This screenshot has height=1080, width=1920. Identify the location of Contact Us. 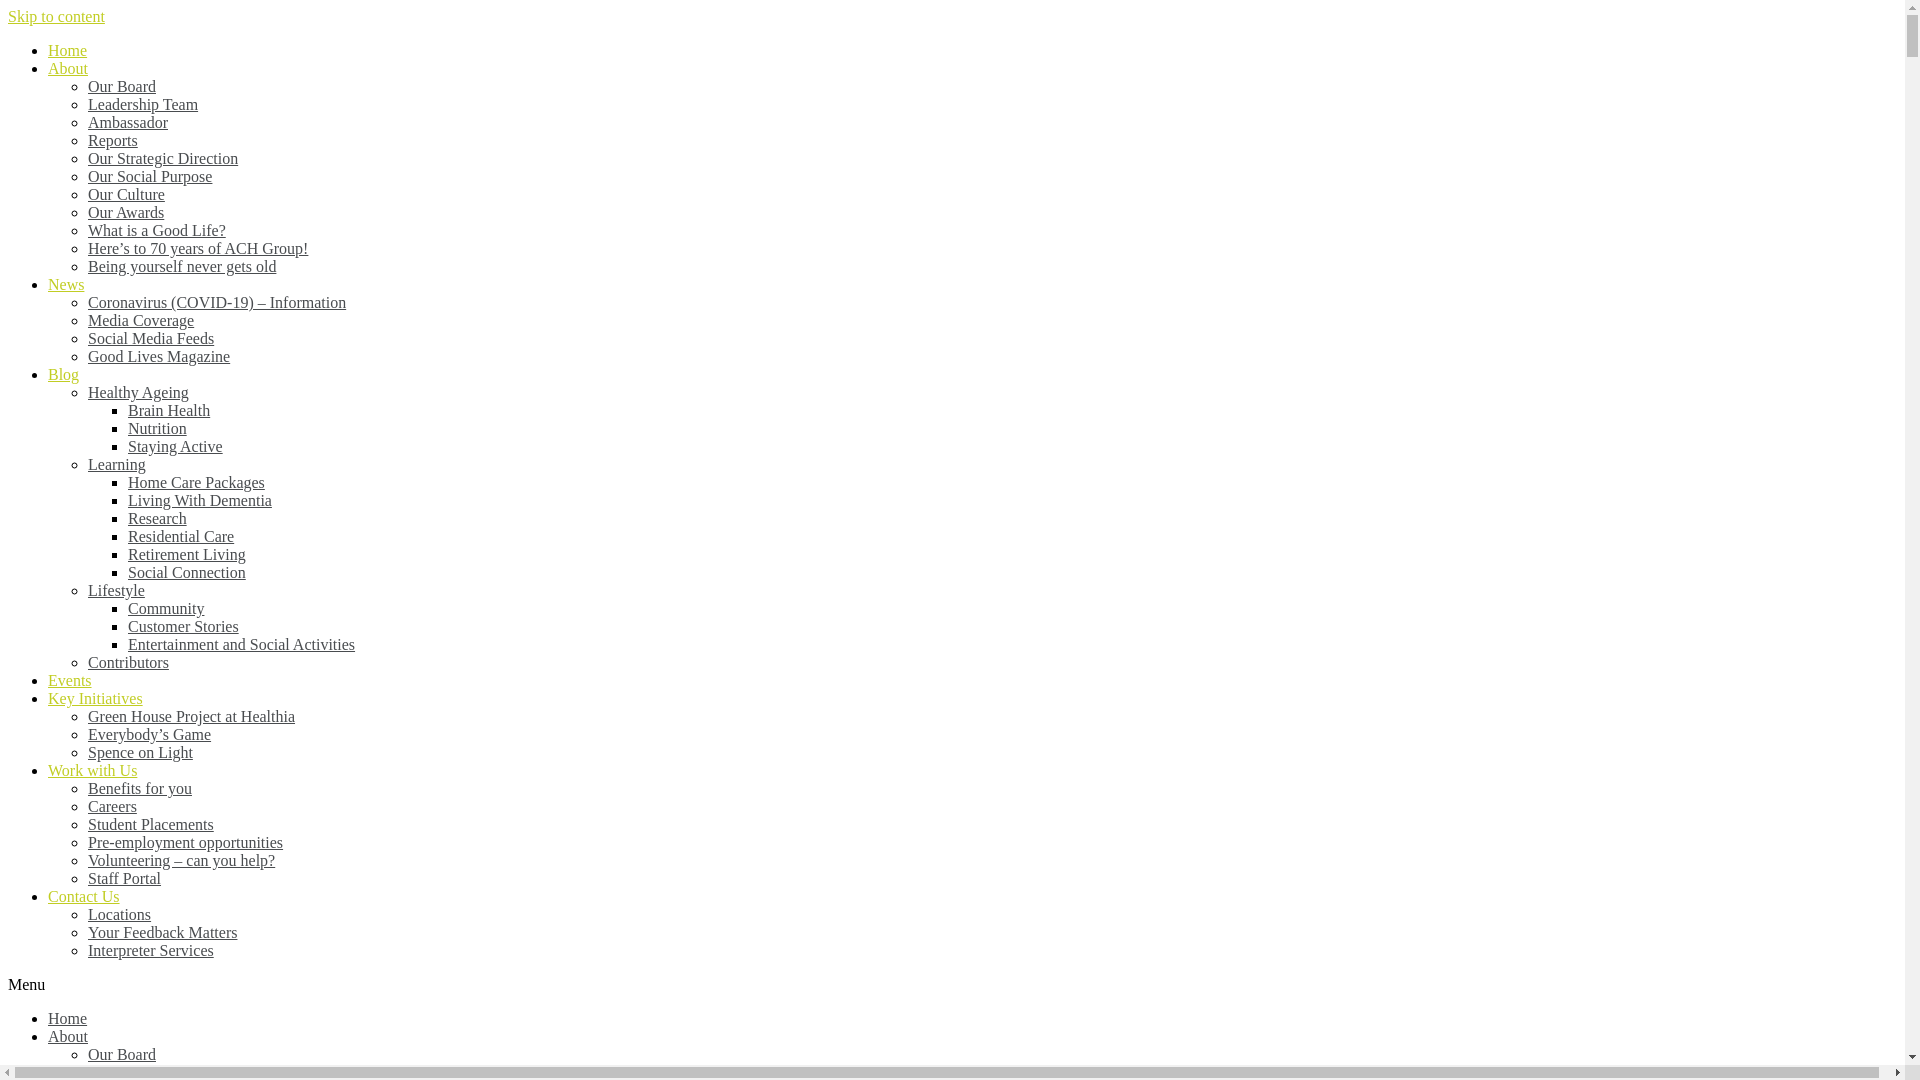
(84, 896).